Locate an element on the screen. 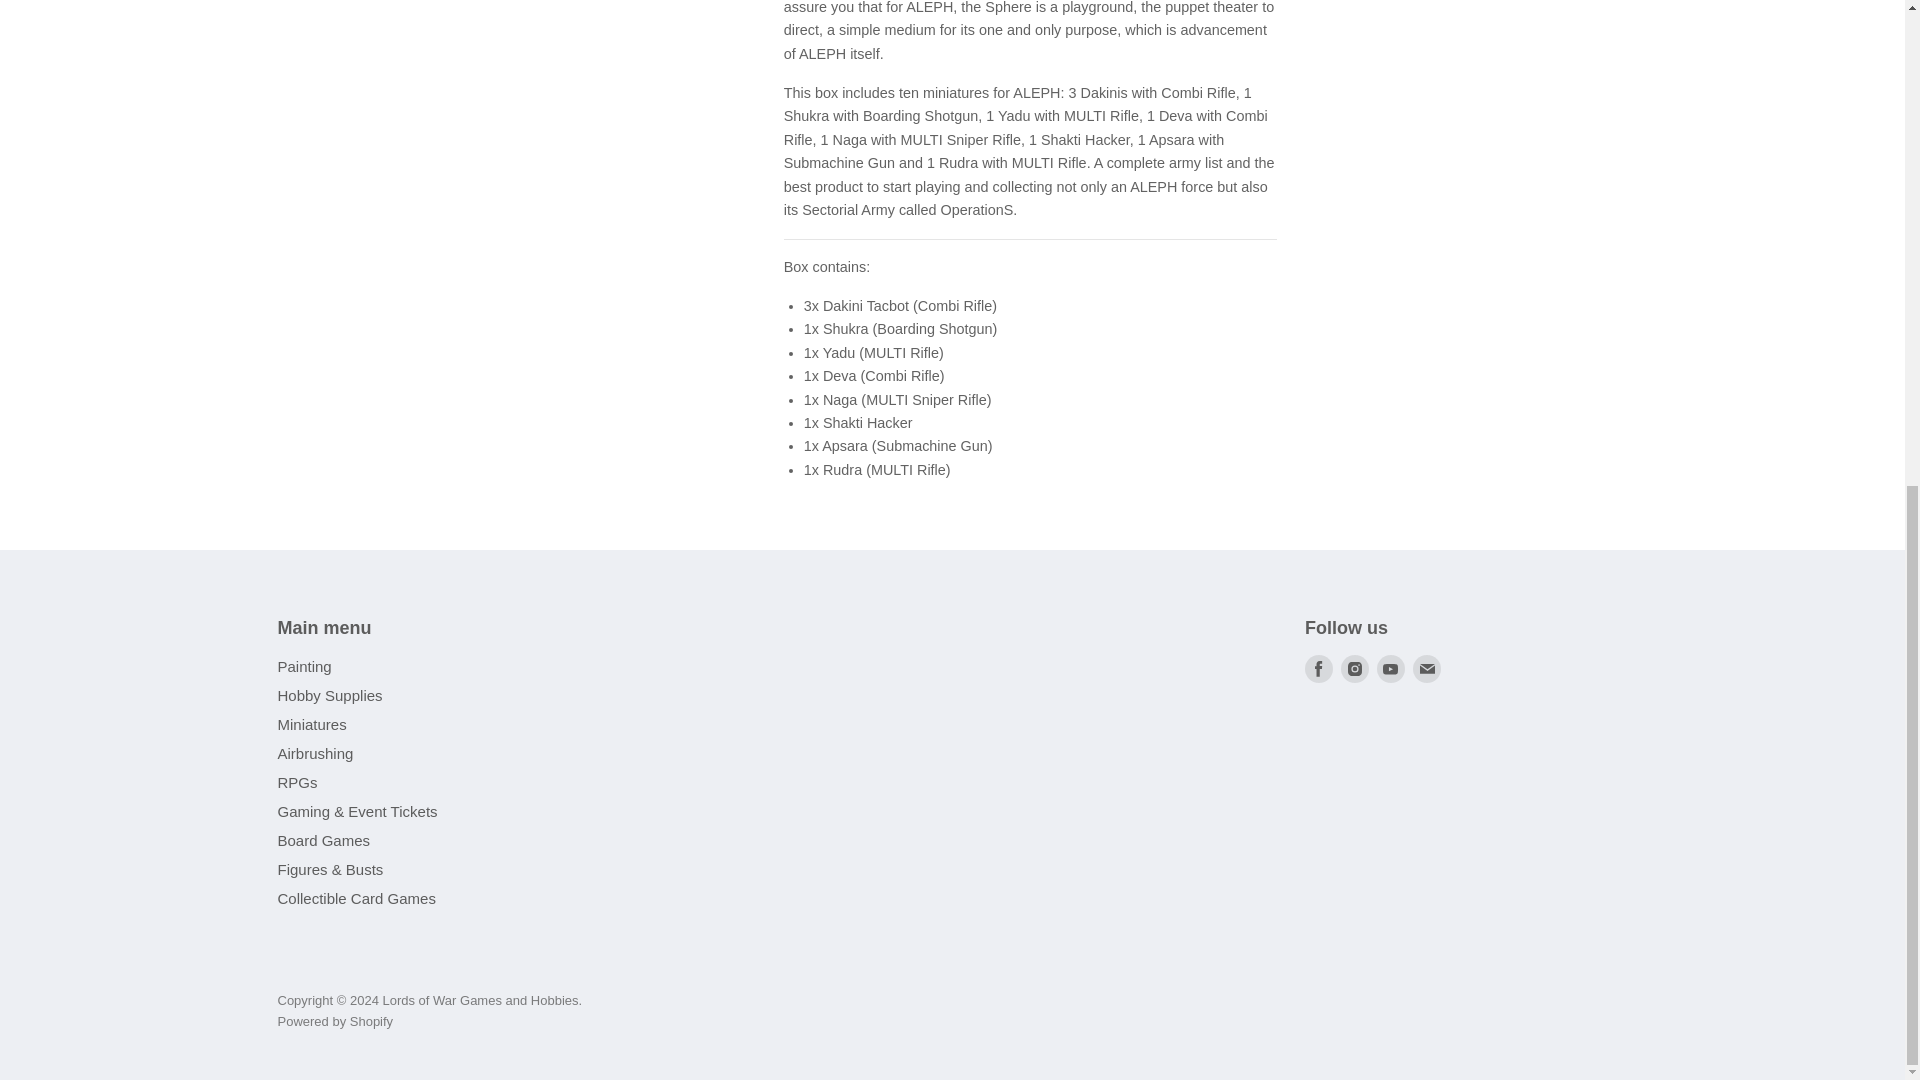  Instagram is located at coordinates (1354, 668).